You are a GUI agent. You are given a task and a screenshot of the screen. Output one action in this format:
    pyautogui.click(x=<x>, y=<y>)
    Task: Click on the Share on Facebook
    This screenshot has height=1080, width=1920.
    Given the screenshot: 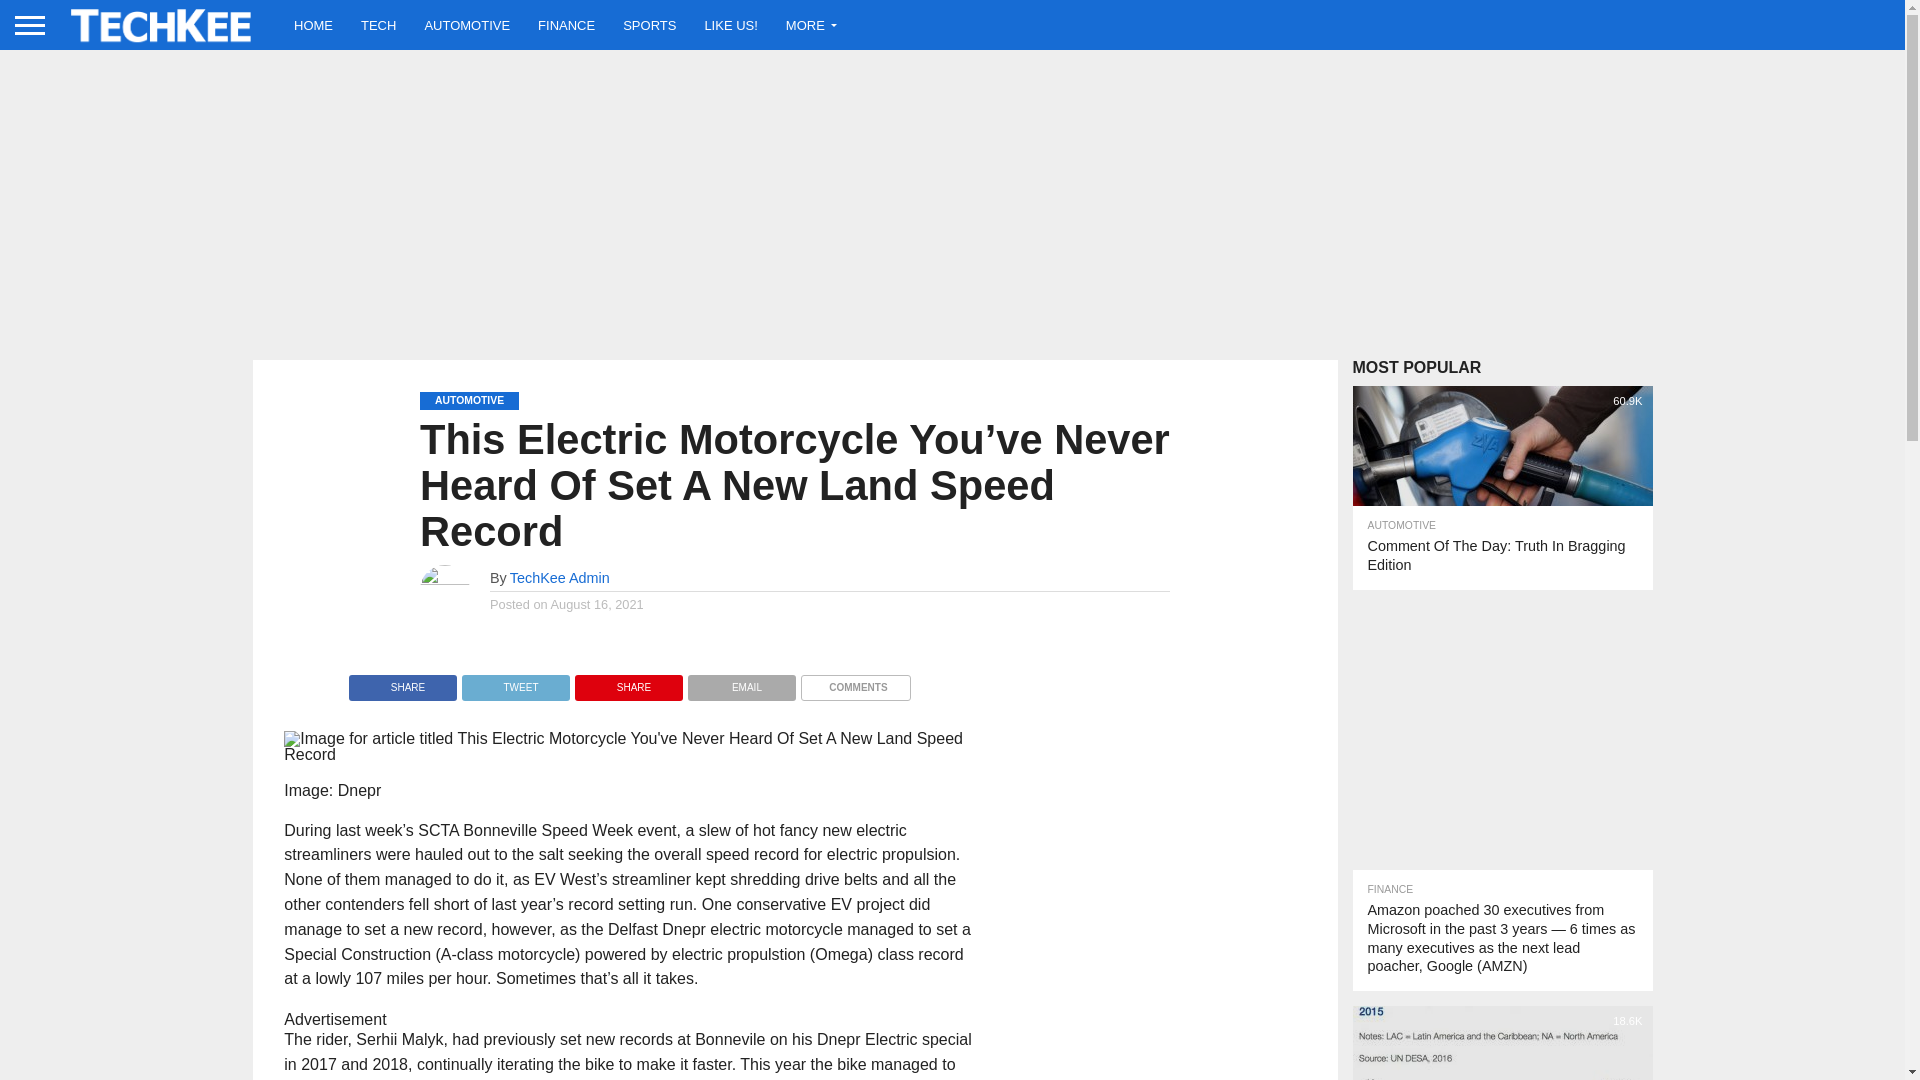 What is the action you would take?
    pyautogui.click(x=402, y=682)
    